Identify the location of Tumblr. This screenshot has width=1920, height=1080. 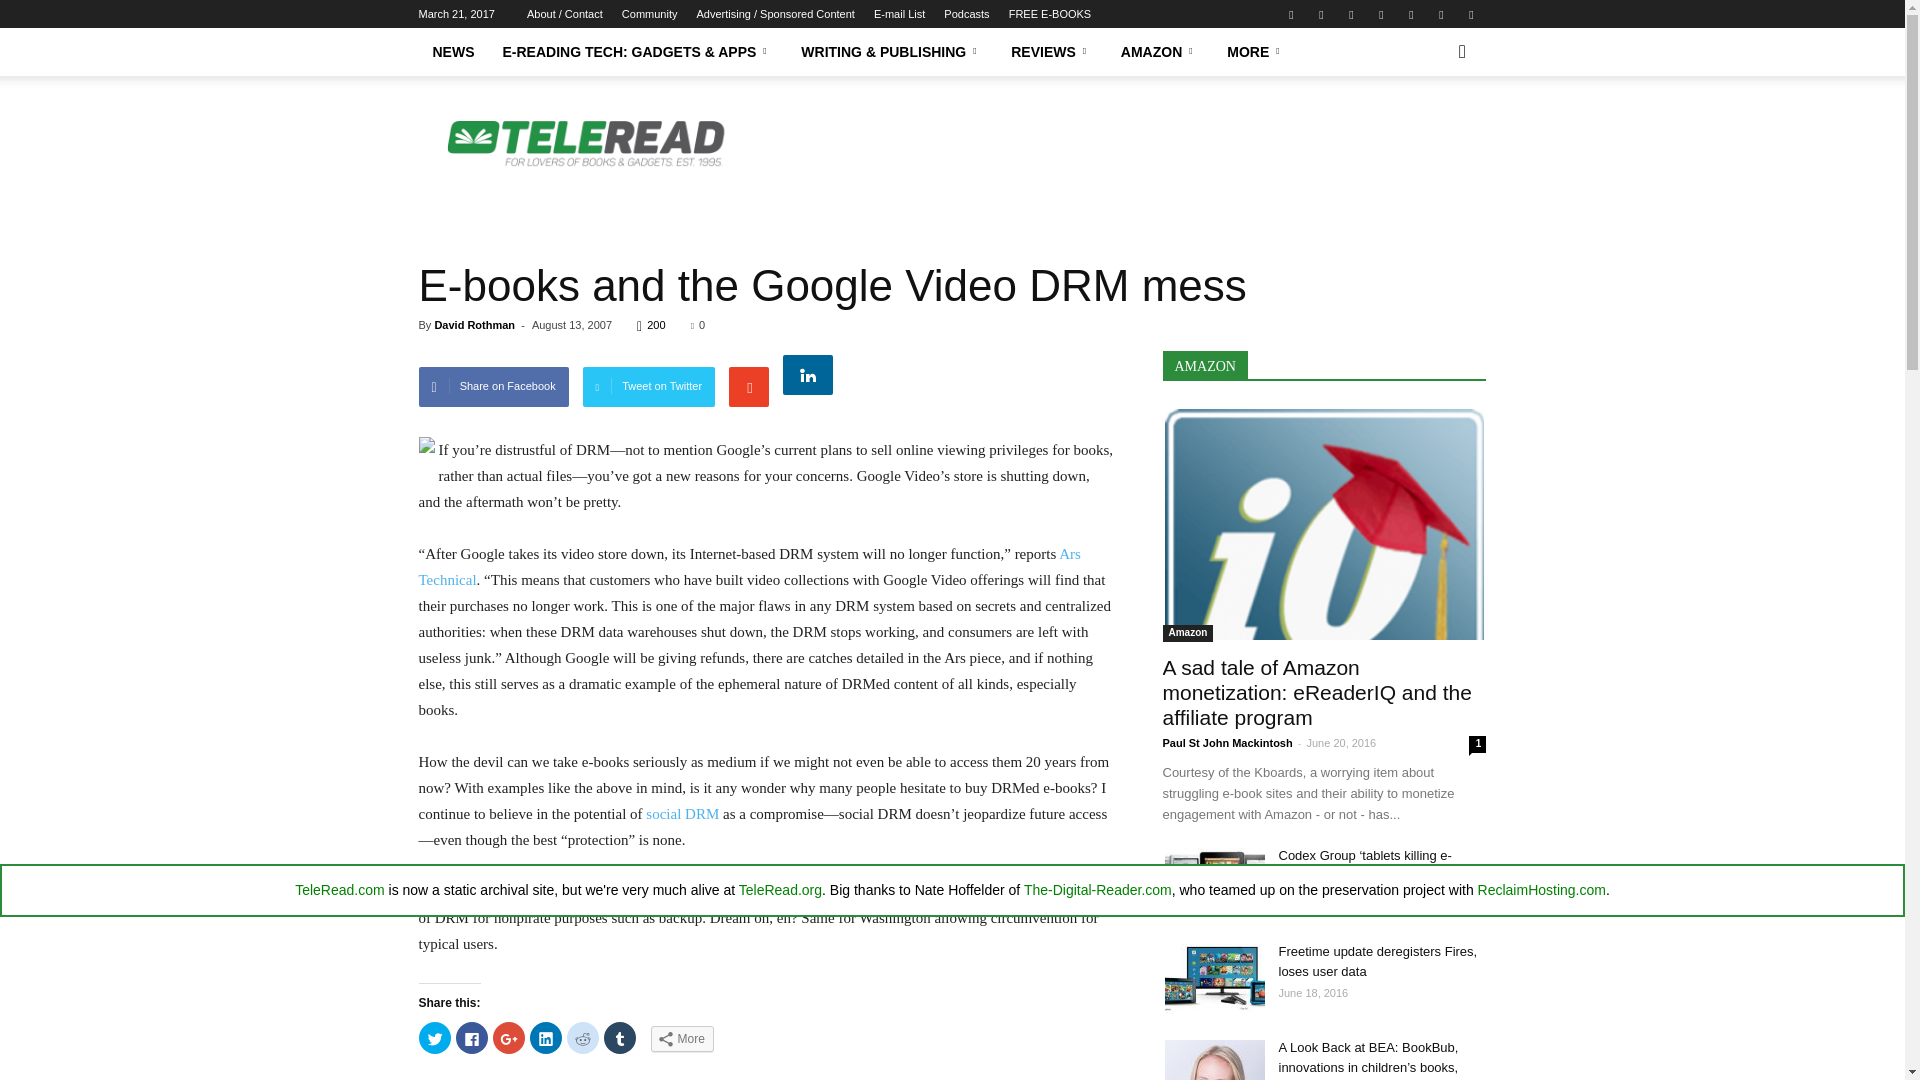
(1440, 14).